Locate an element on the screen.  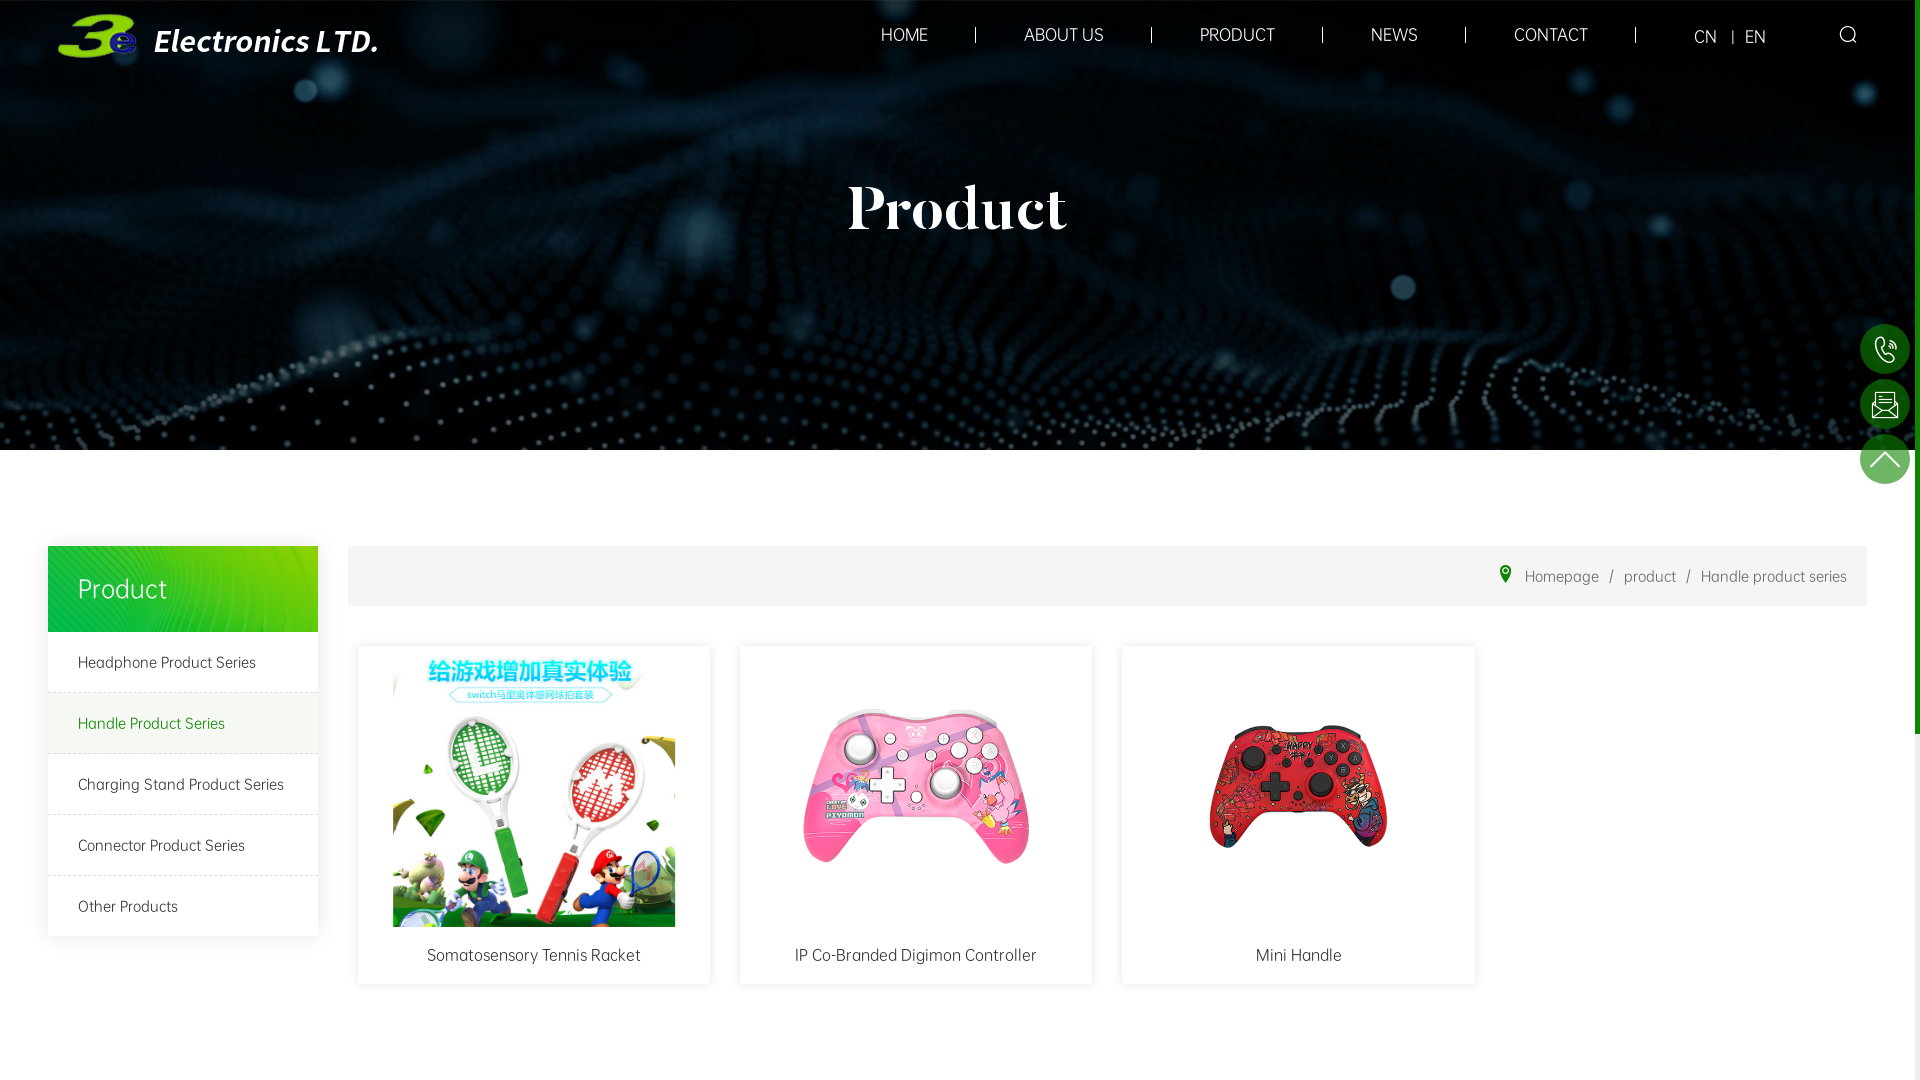
EN is located at coordinates (1756, 38).